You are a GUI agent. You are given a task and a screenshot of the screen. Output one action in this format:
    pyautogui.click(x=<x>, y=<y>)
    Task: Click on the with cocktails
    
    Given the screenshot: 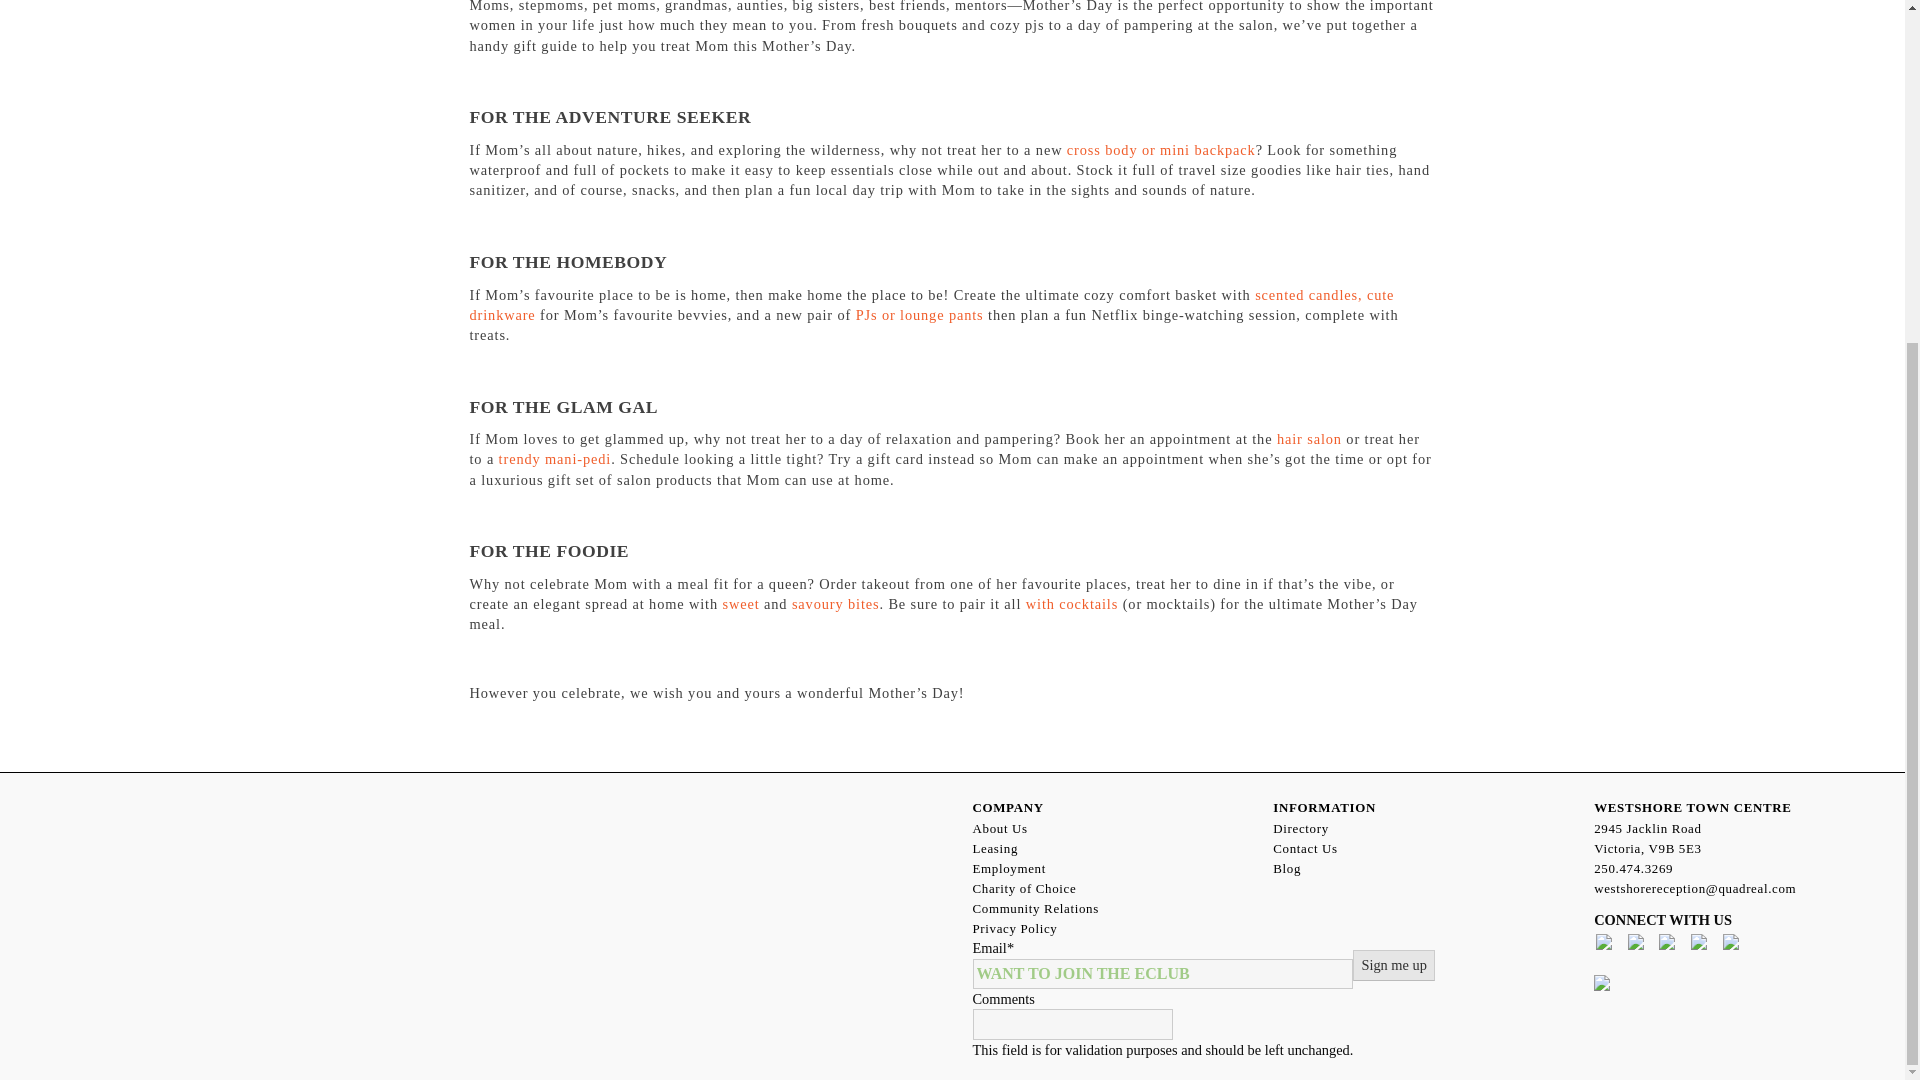 What is the action you would take?
    pyautogui.click(x=1071, y=604)
    